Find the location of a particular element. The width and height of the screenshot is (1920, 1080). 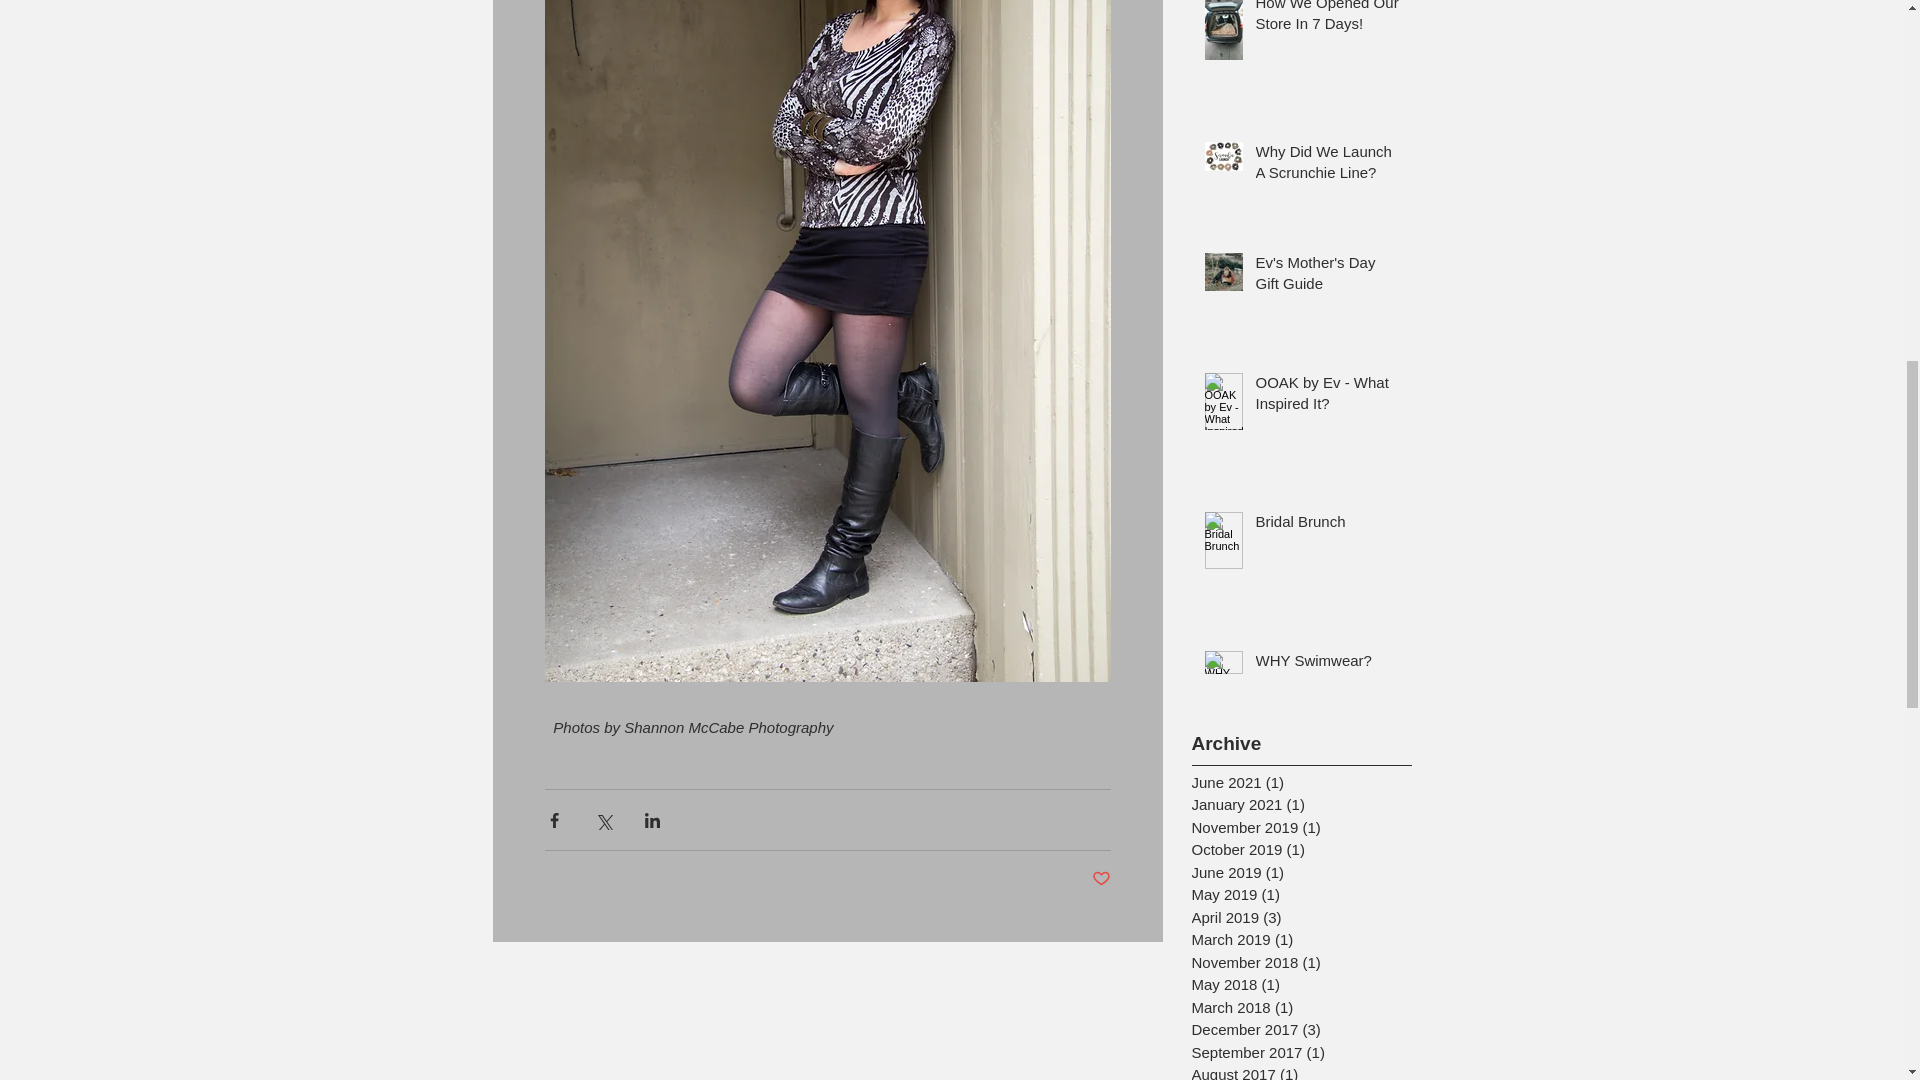

Why Did We Launch A Scrunchie Line? is located at coordinates (1327, 166).